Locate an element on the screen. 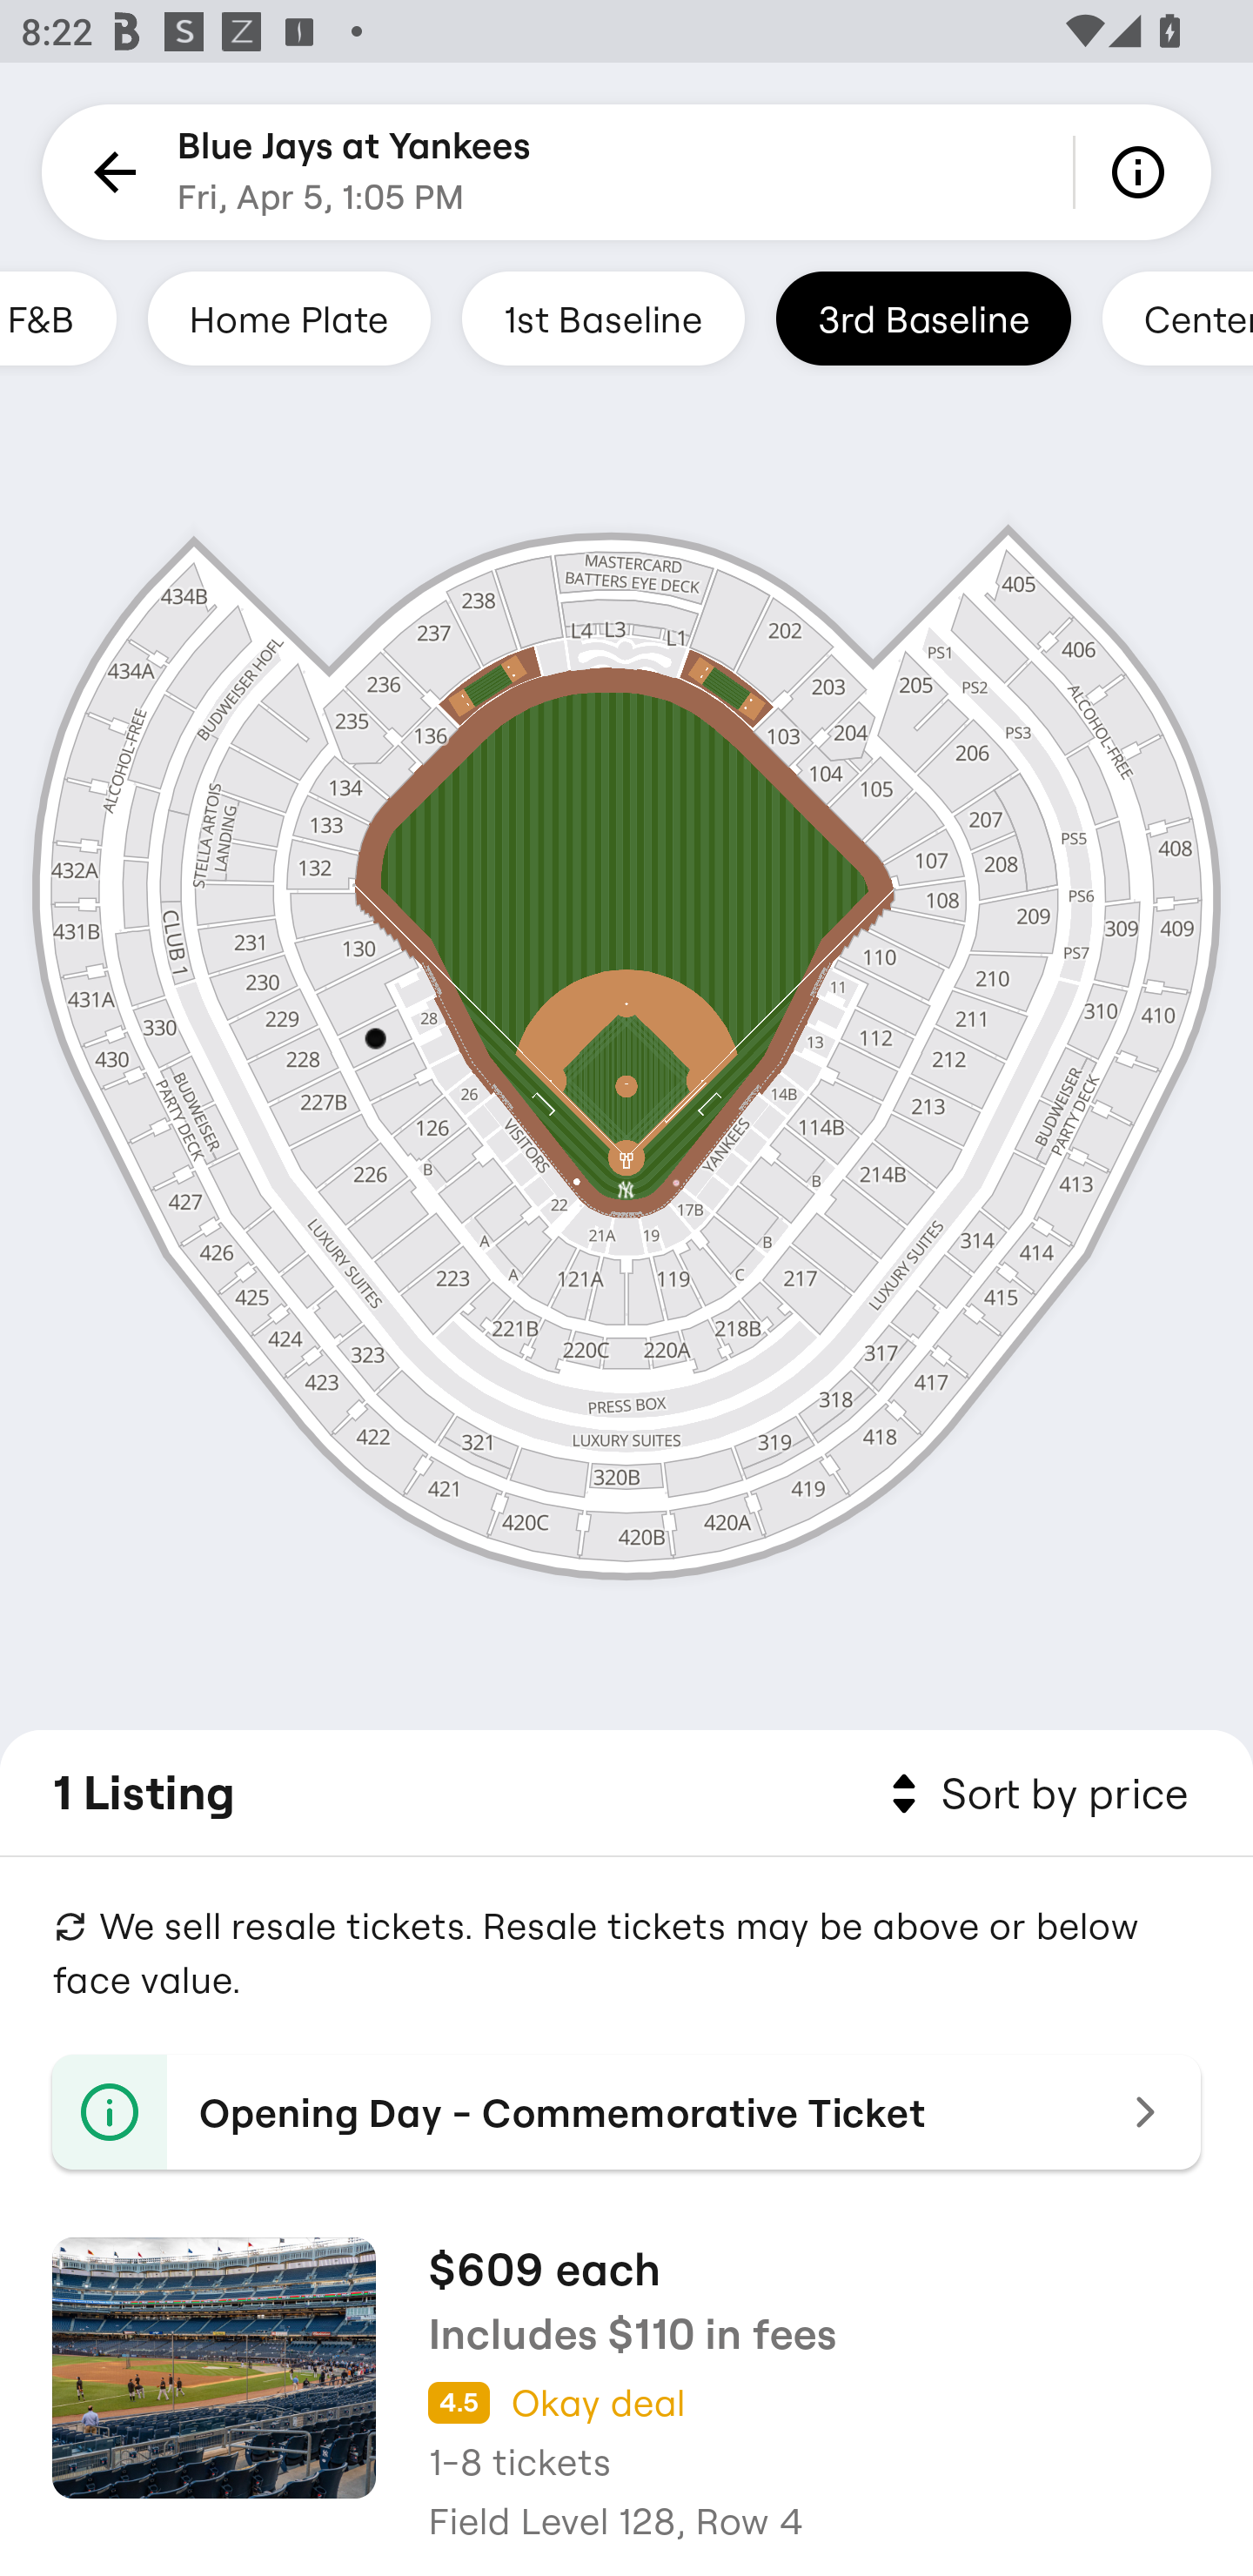 This screenshot has height=2576, width=1253. 3rd Baseline is located at coordinates (923, 318).